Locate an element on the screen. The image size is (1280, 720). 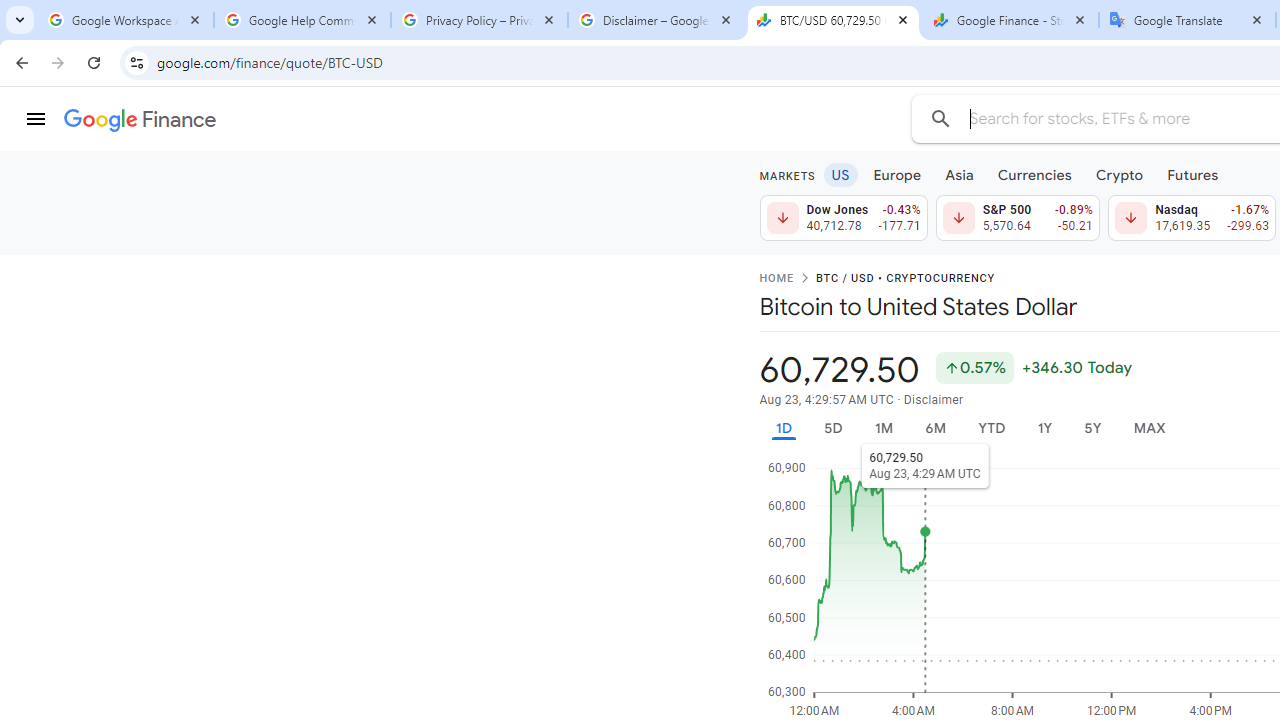
1Y is located at coordinates (1044, 428).